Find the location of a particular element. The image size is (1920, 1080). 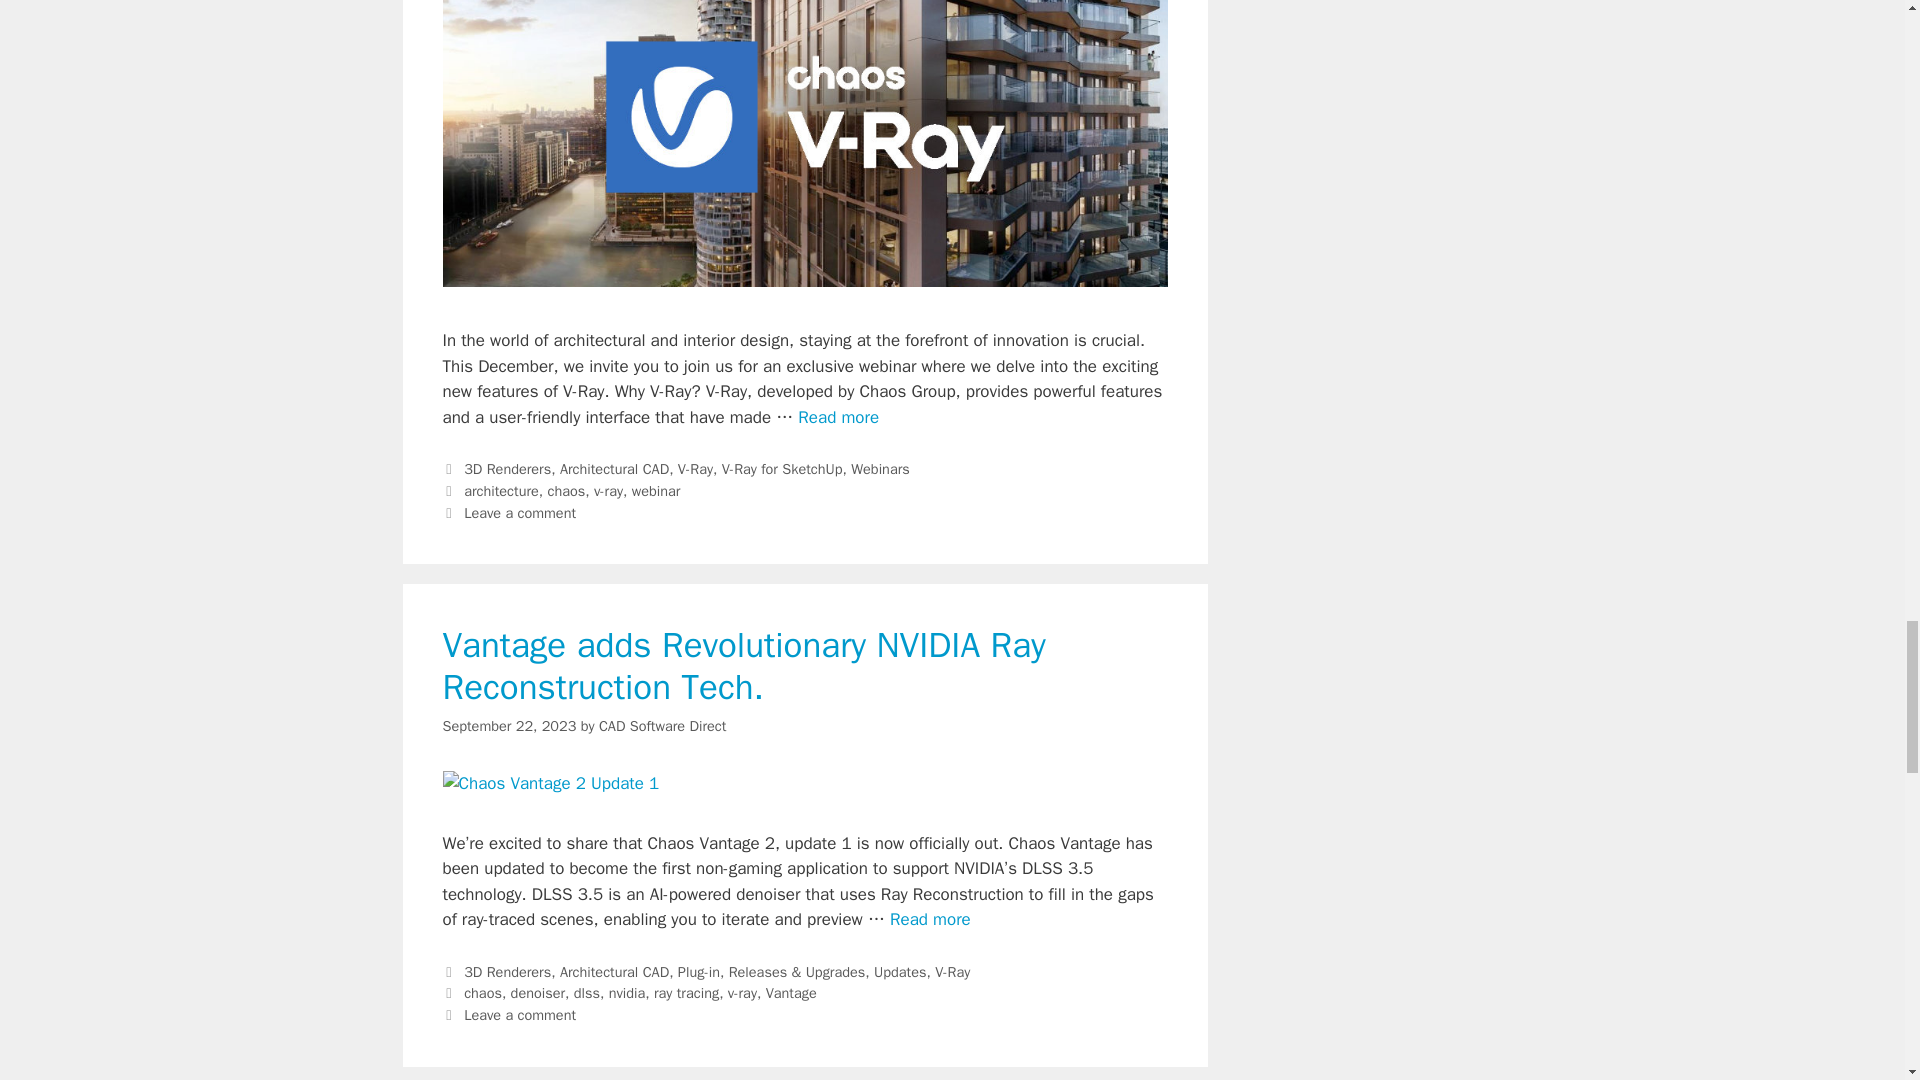

View all posts by CAD Software Direct is located at coordinates (662, 725).